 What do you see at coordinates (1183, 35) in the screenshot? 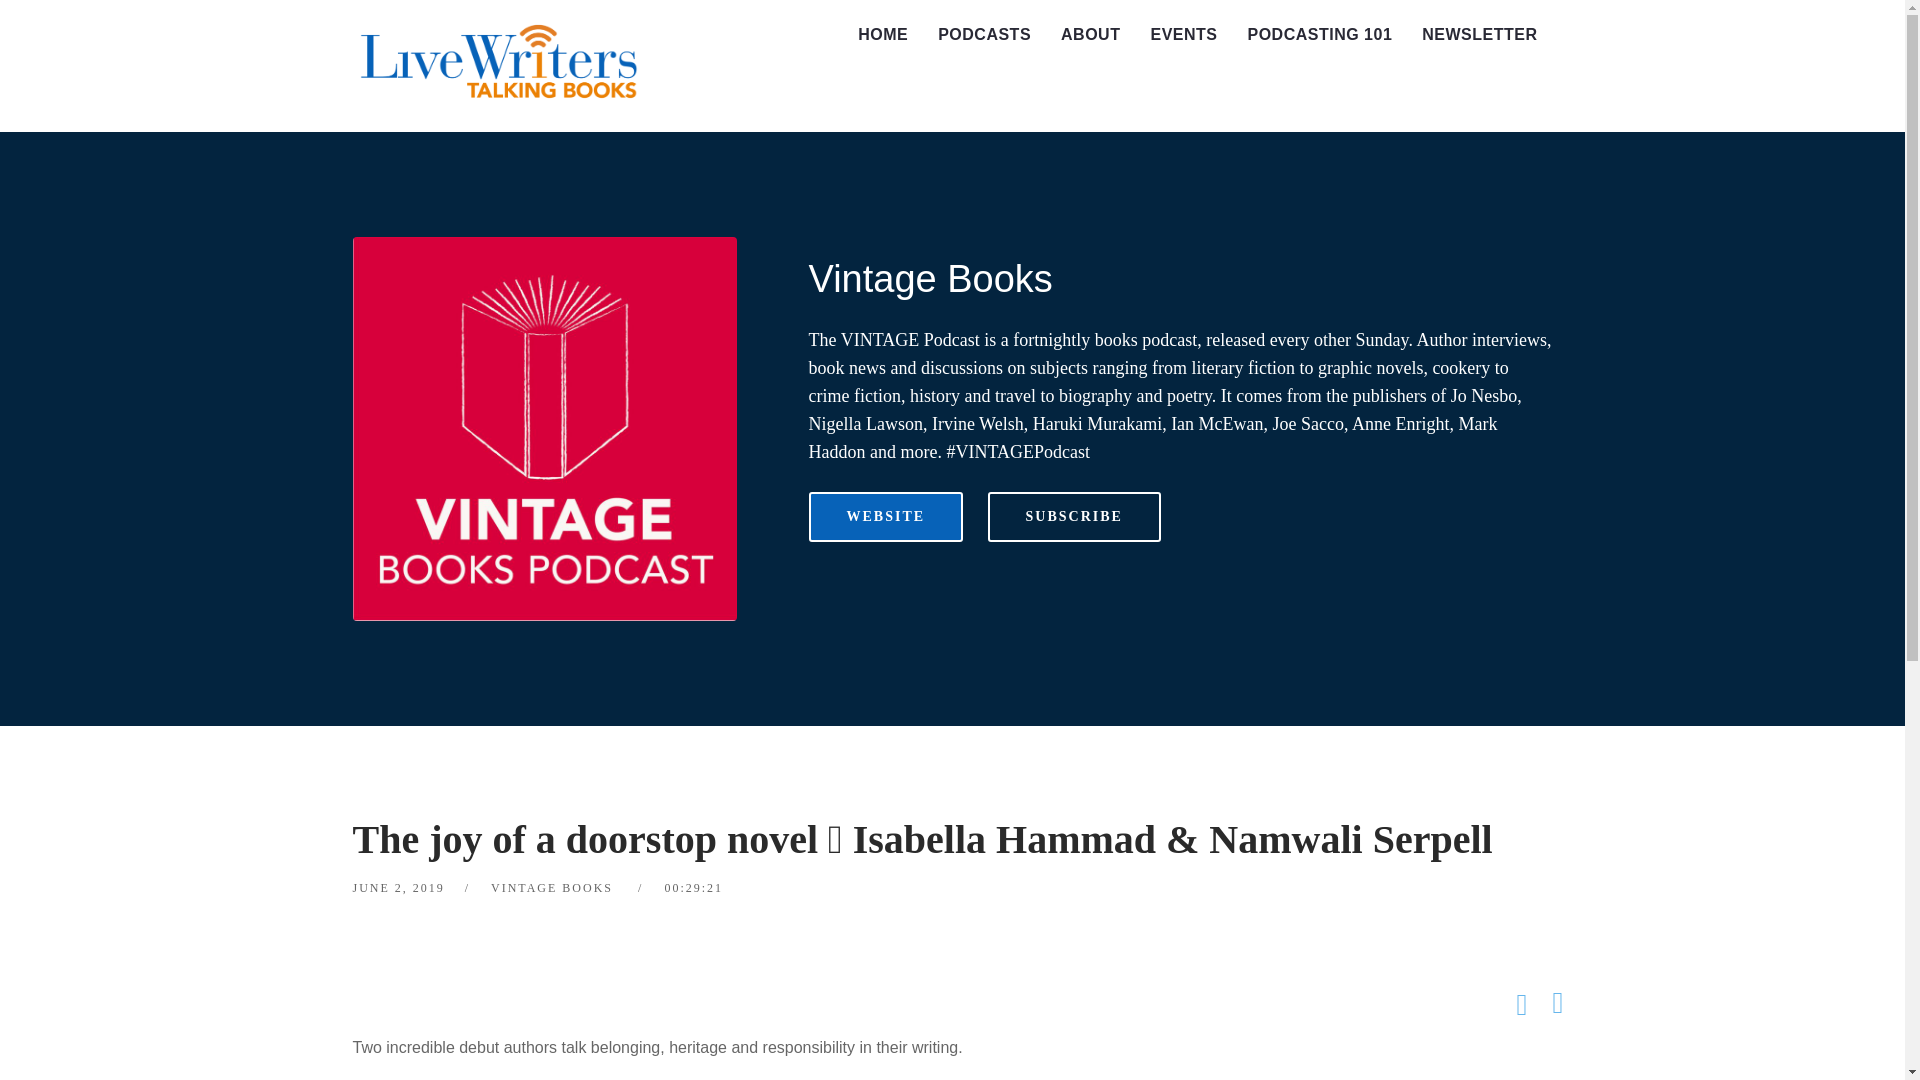
I see `EVENTS` at bounding box center [1183, 35].